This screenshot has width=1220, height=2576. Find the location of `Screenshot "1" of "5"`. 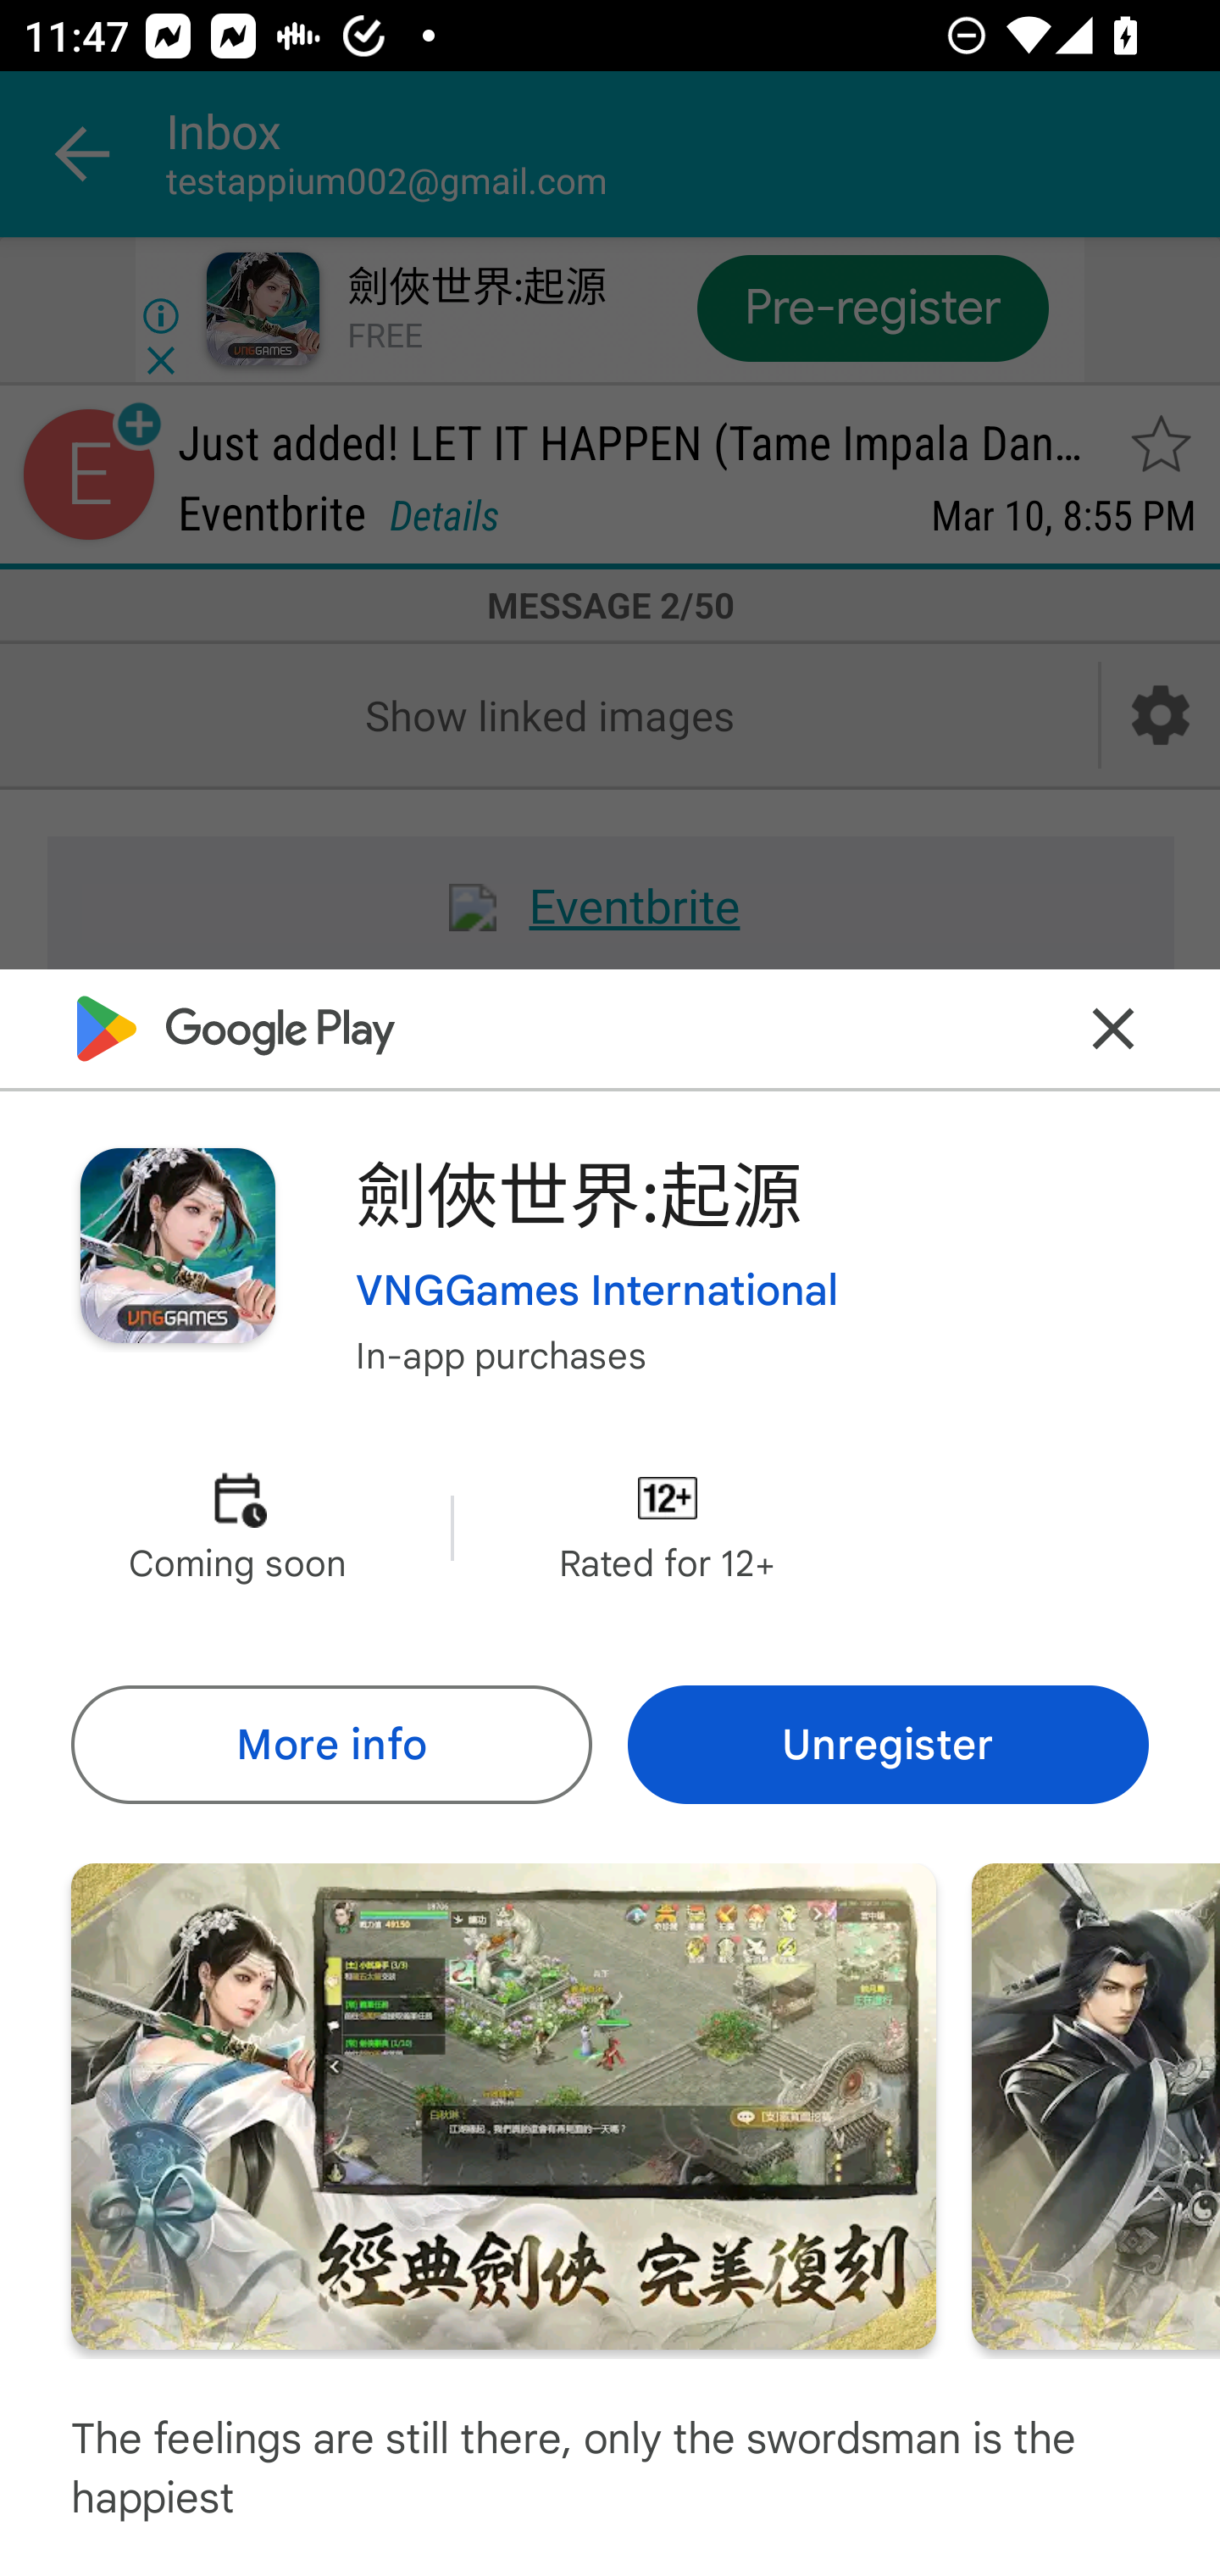

Screenshot "1" of "5" is located at coordinates (503, 2105).